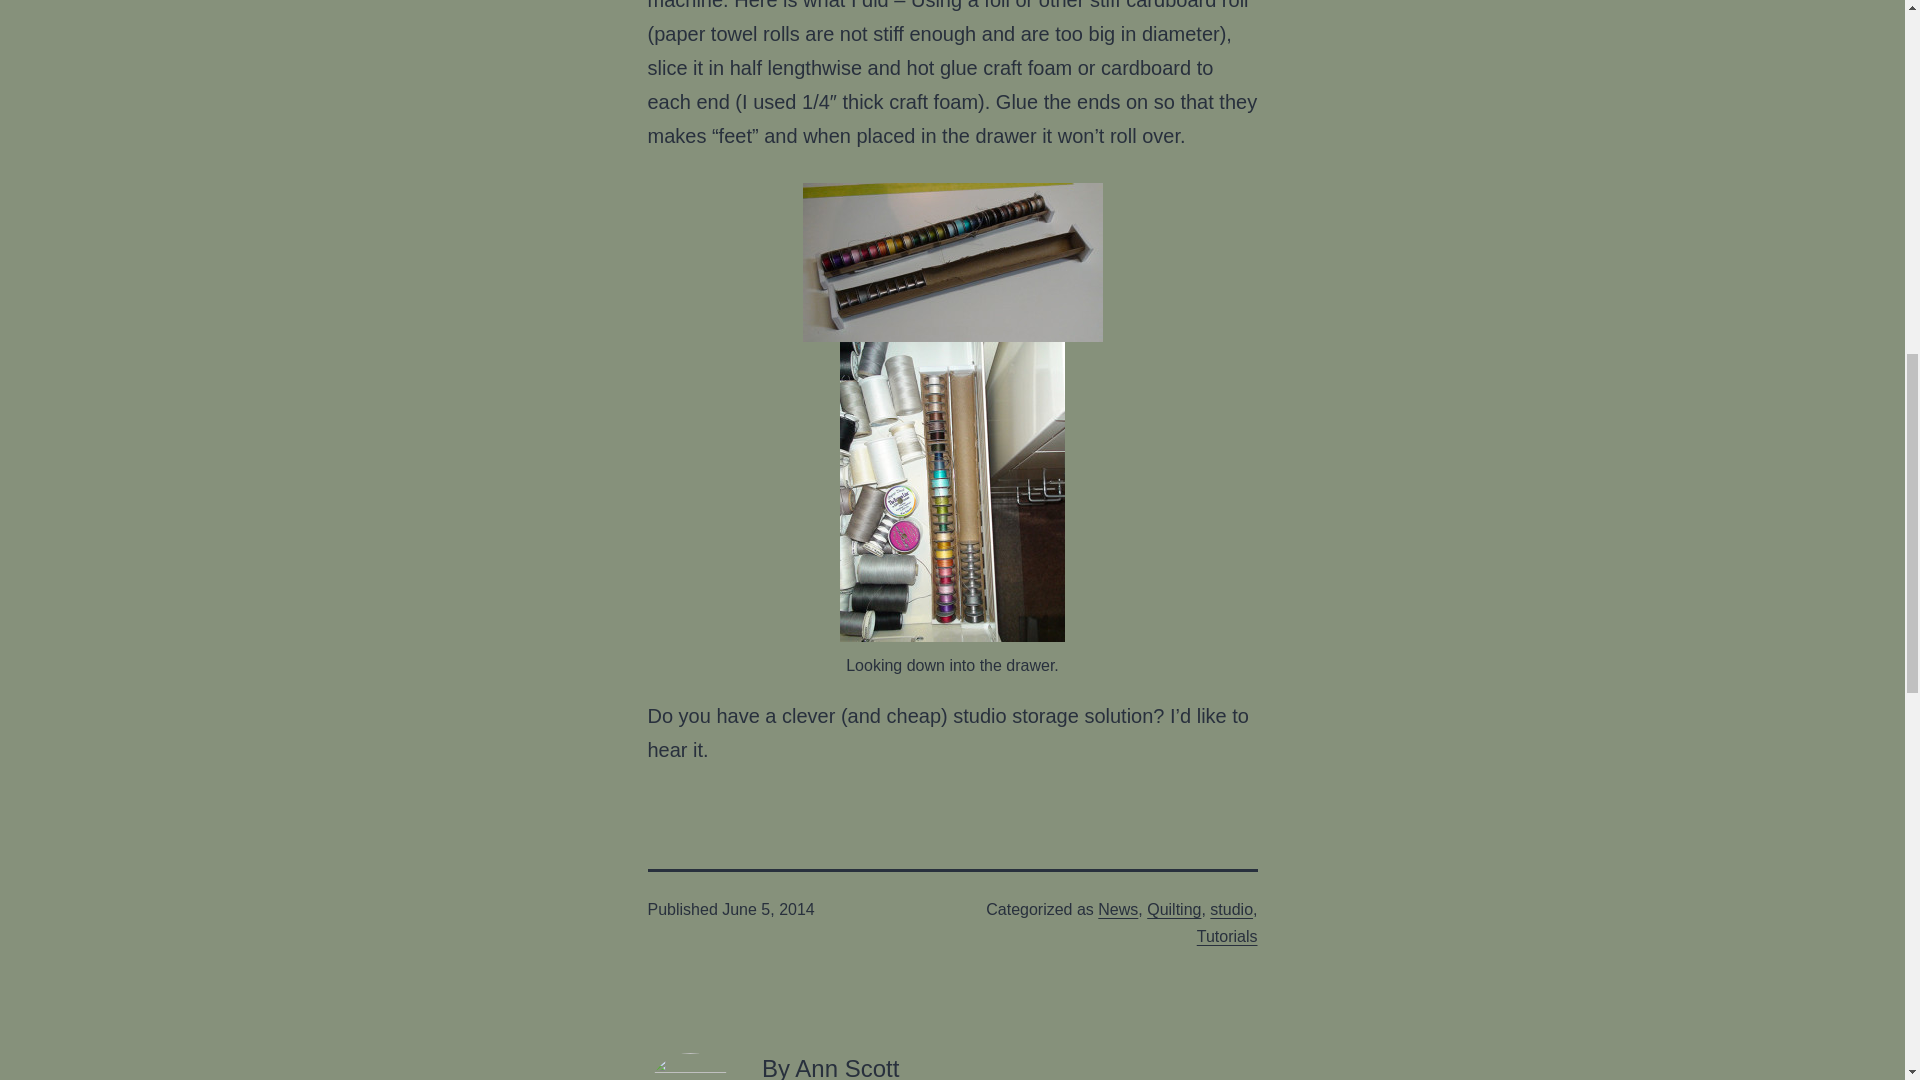  Describe the element at coordinates (1231, 909) in the screenshot. I see `studio` at that location.